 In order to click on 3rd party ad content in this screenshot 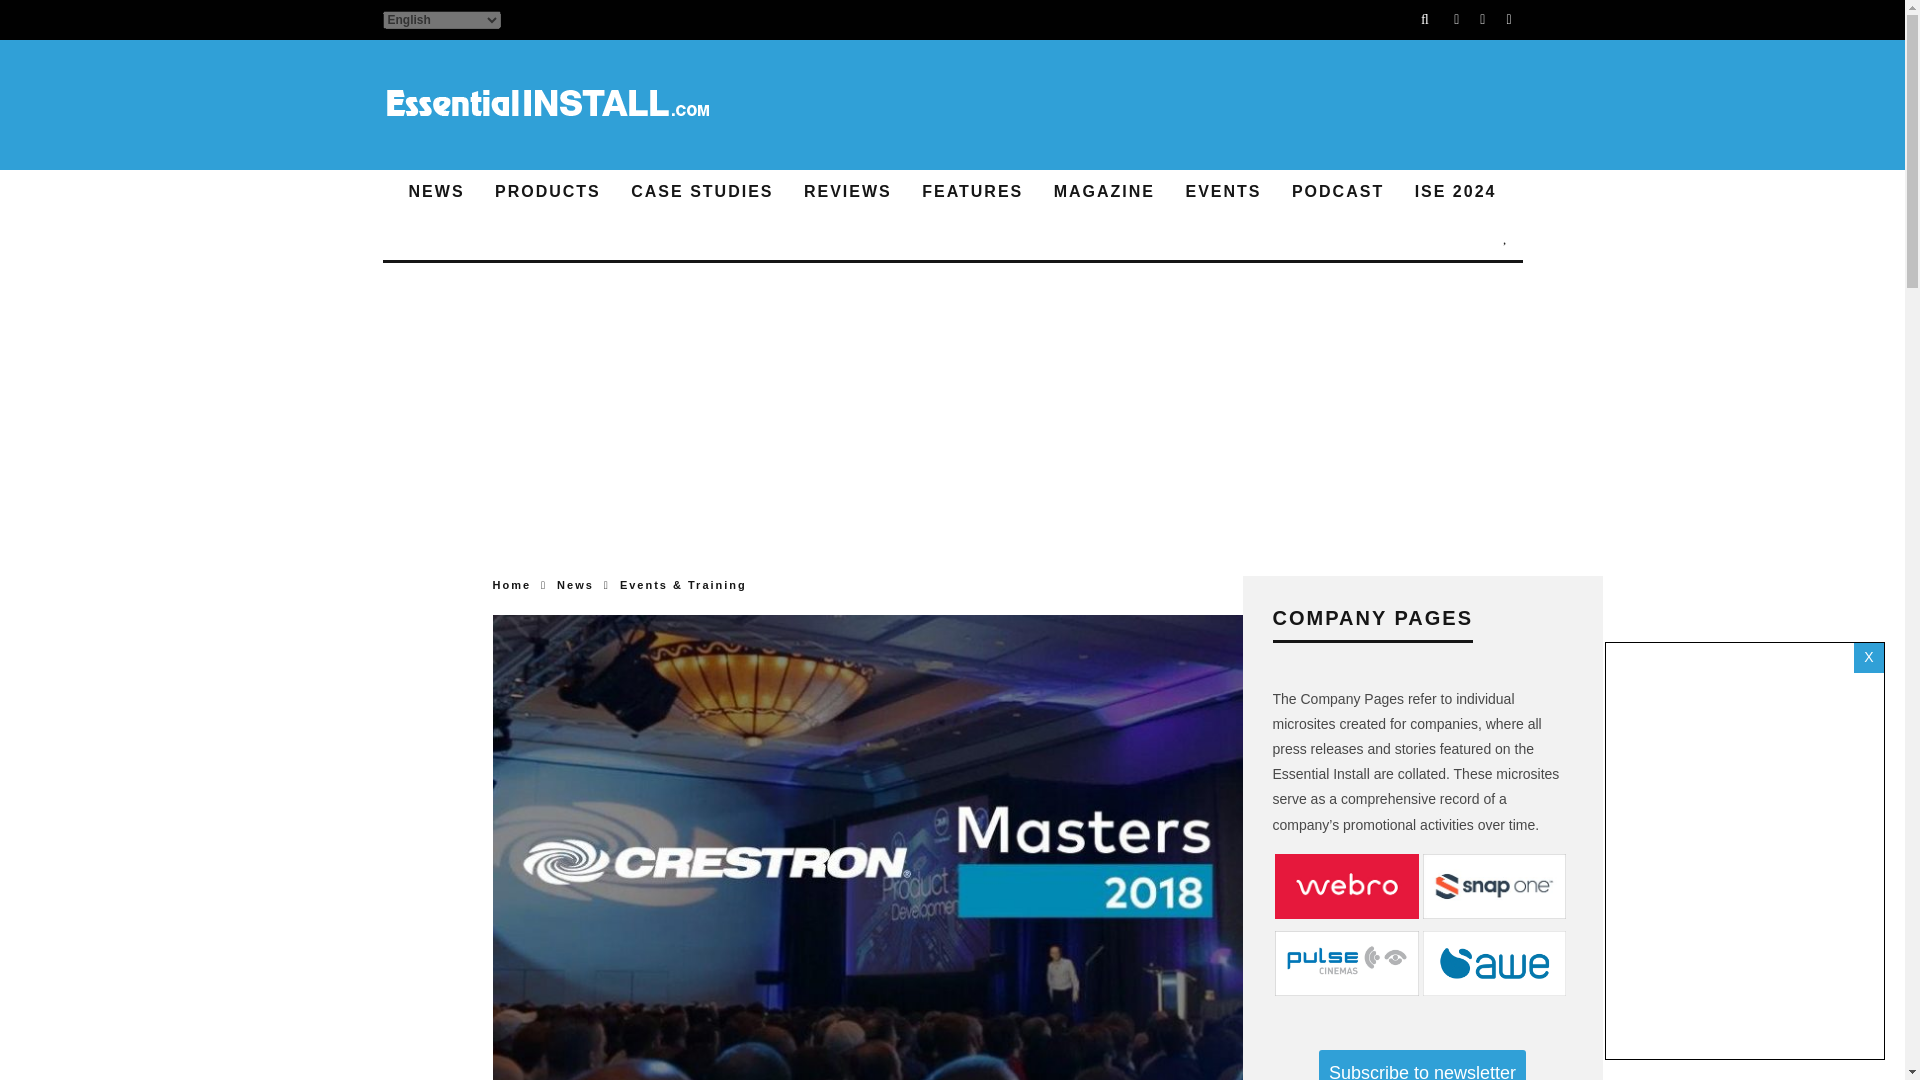, I will do `click(952, 472)`.